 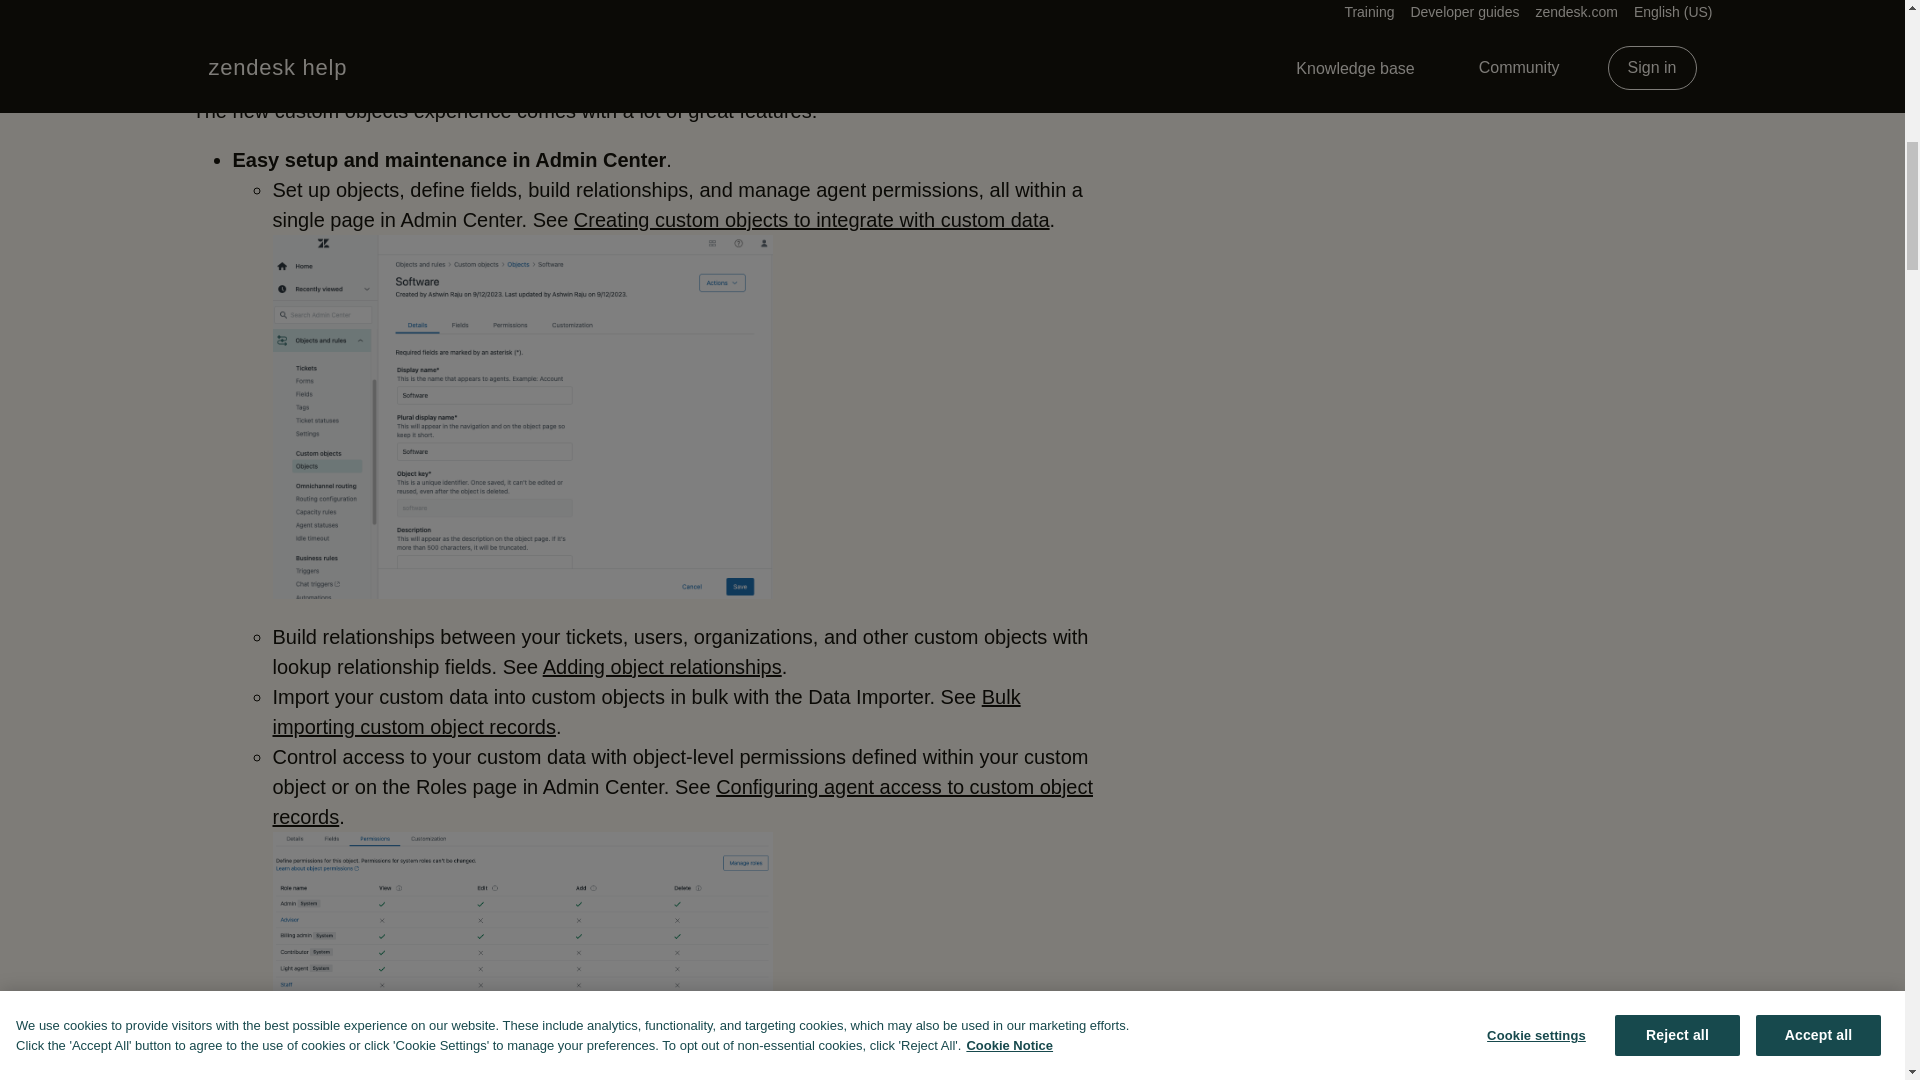 What do you see at coordinates (646, 711) in the screenshot?
I see `Bulk importing custom object records` at bounding box center [646, 711].